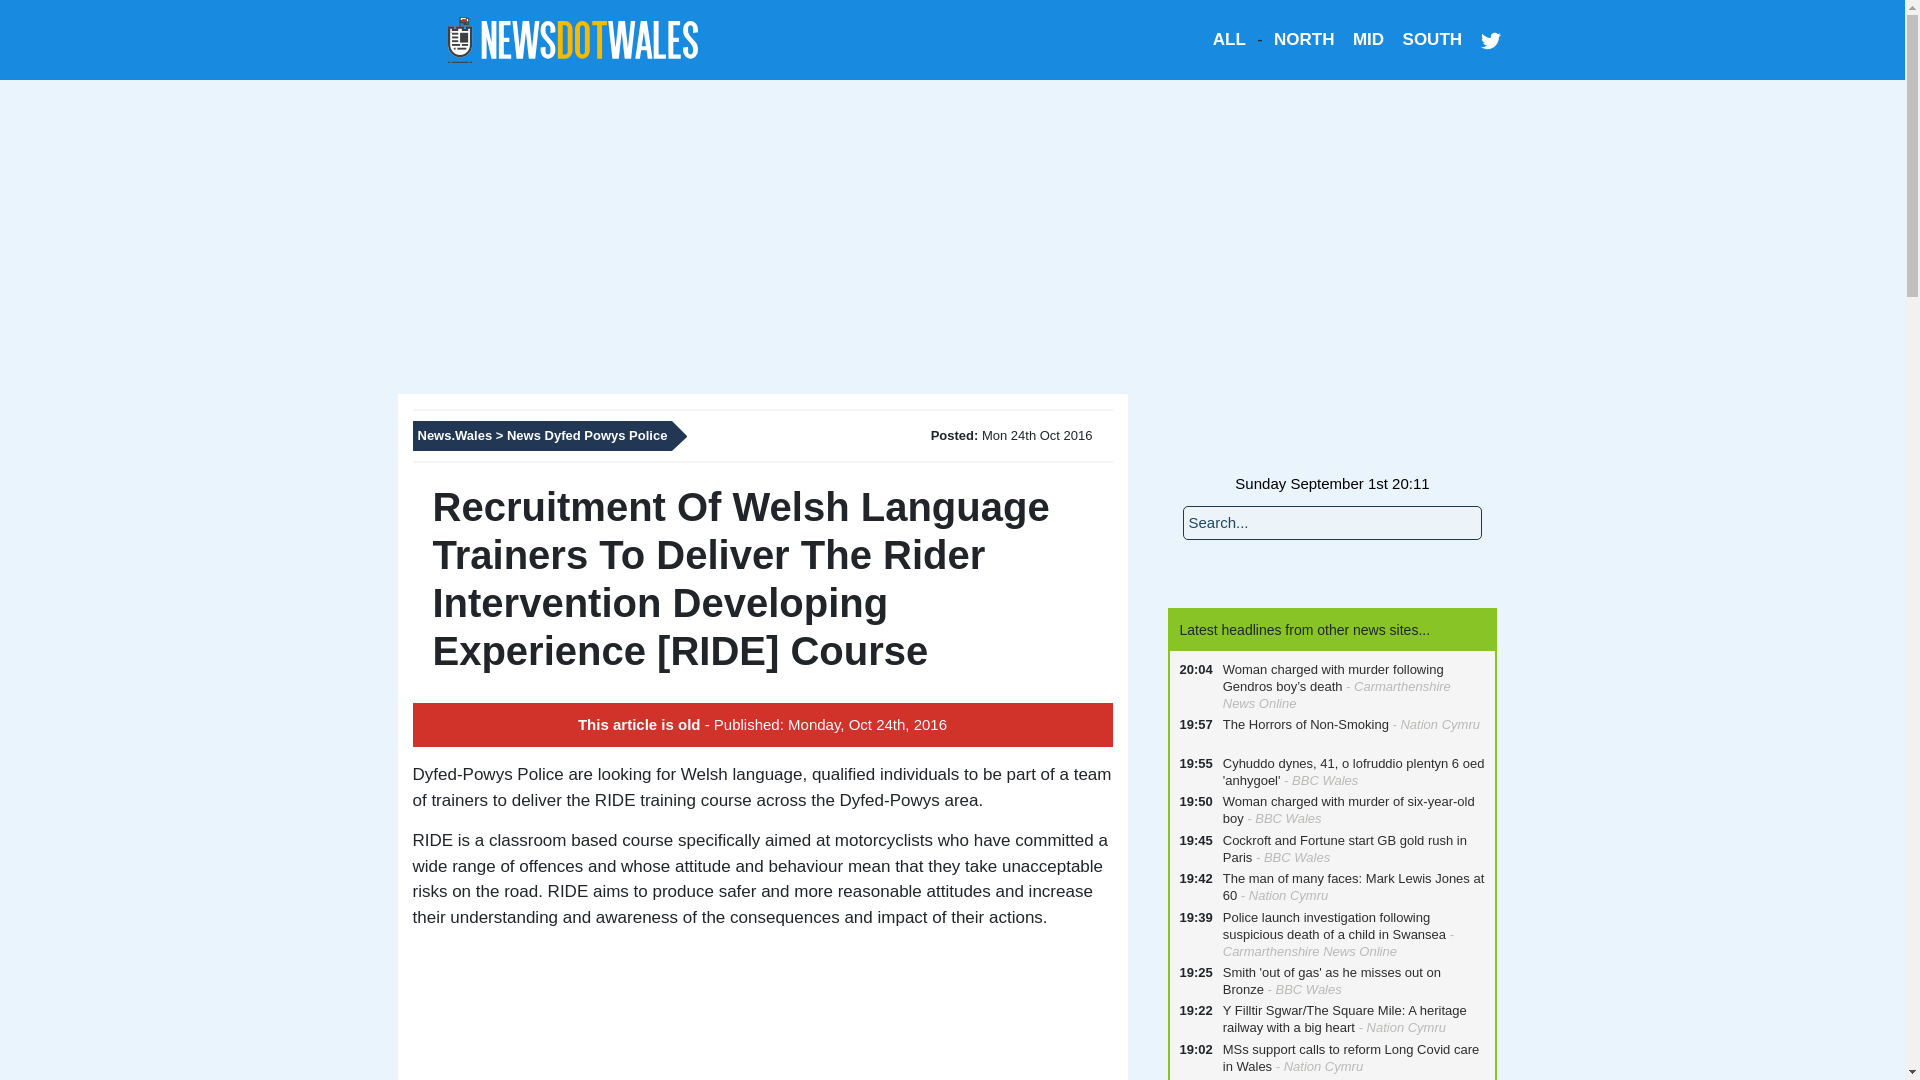 The width and height of the screenshot is (1920, 1080). I want to click on Cockroft and Fortune start GB gold rush in Paris - BBC Wales, so click(1350, 849).